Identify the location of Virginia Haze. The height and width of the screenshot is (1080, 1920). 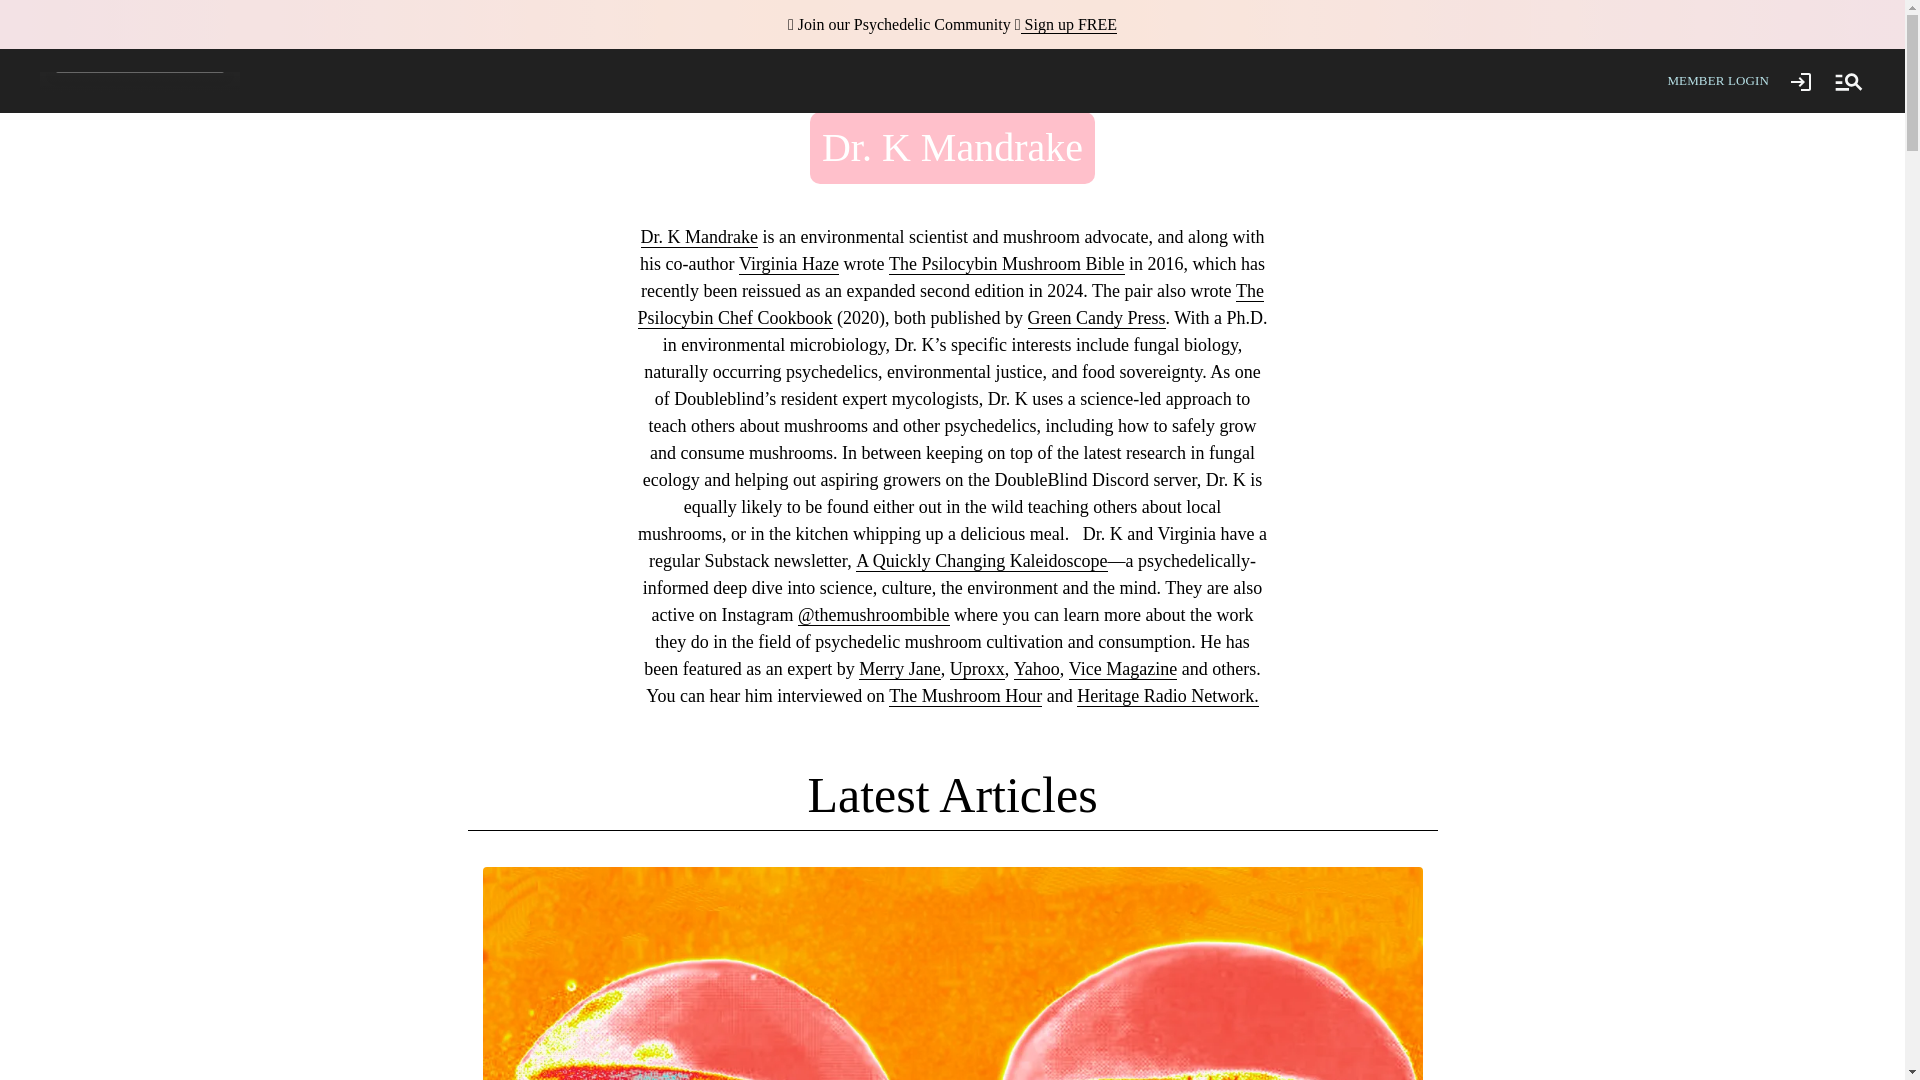
(789, 264).